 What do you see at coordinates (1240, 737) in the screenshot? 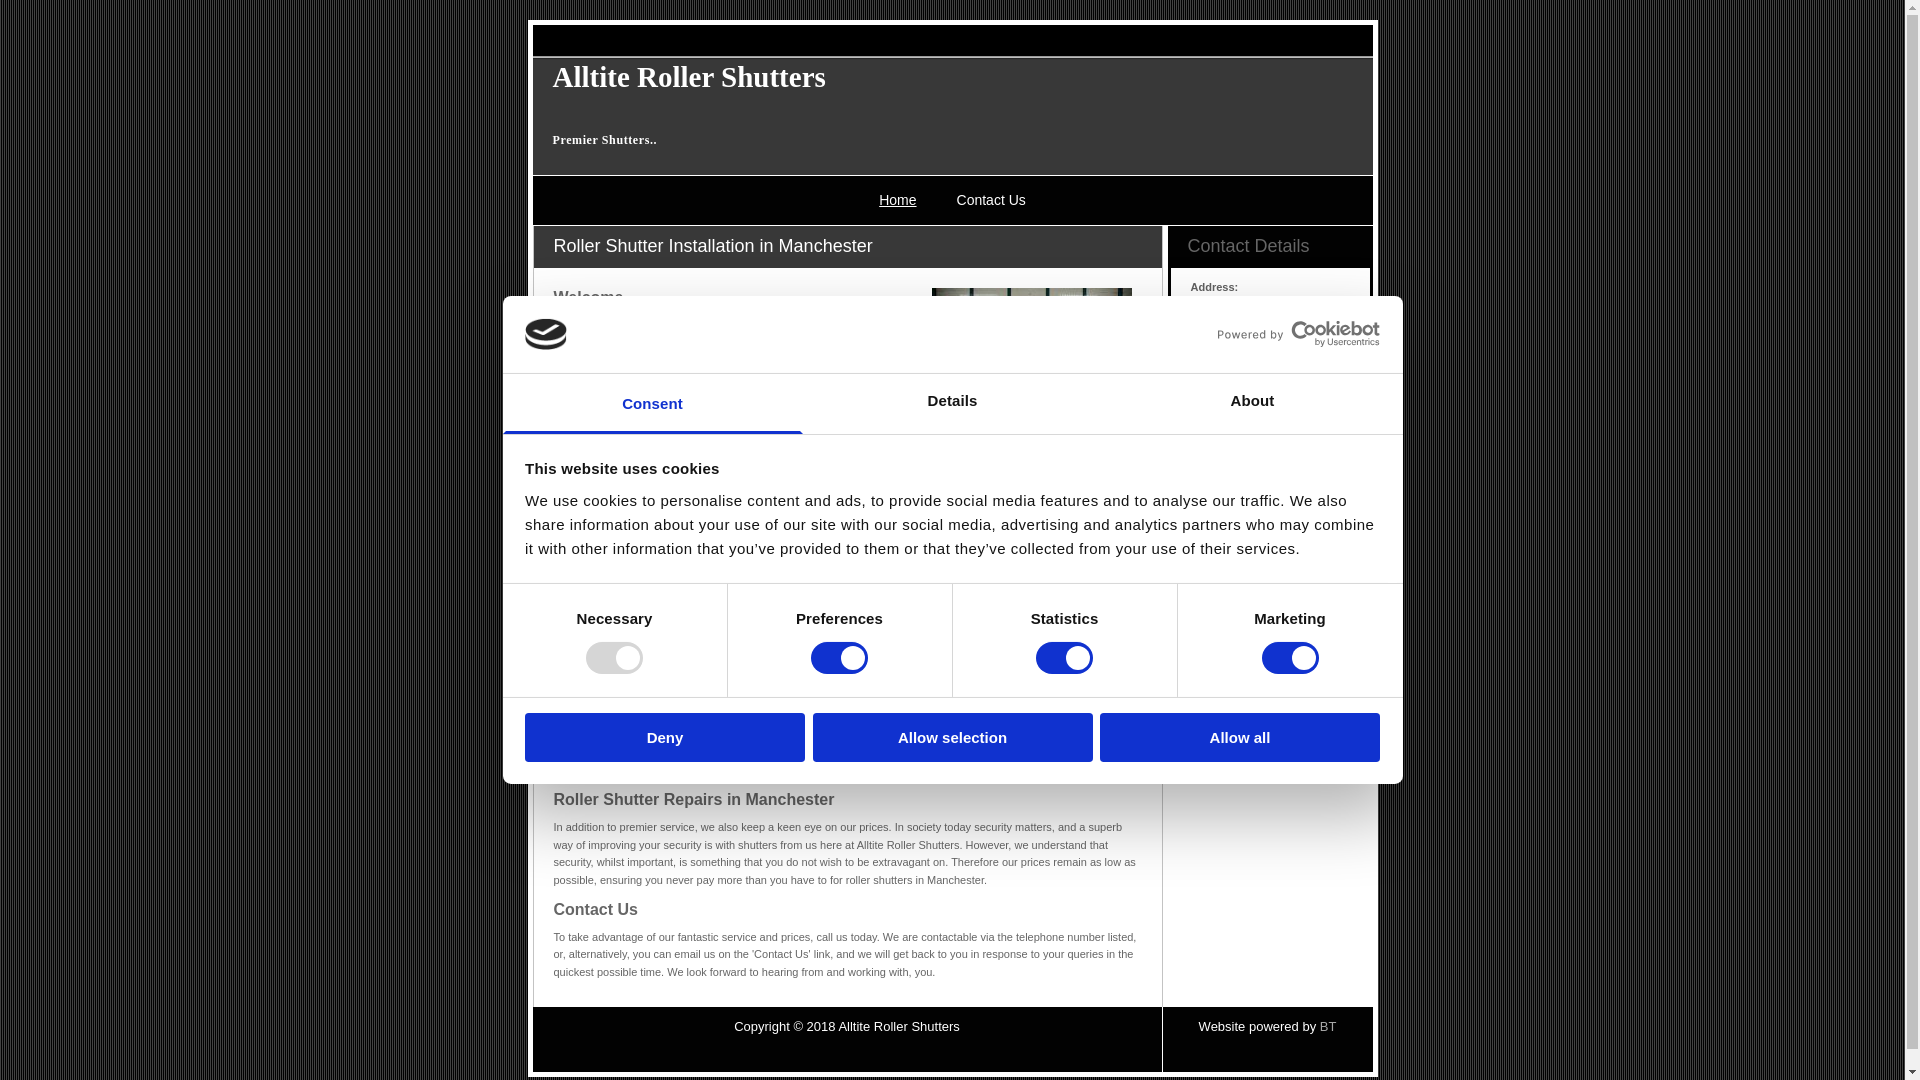
I see `Allow all` at bounding box center [1240, 737].